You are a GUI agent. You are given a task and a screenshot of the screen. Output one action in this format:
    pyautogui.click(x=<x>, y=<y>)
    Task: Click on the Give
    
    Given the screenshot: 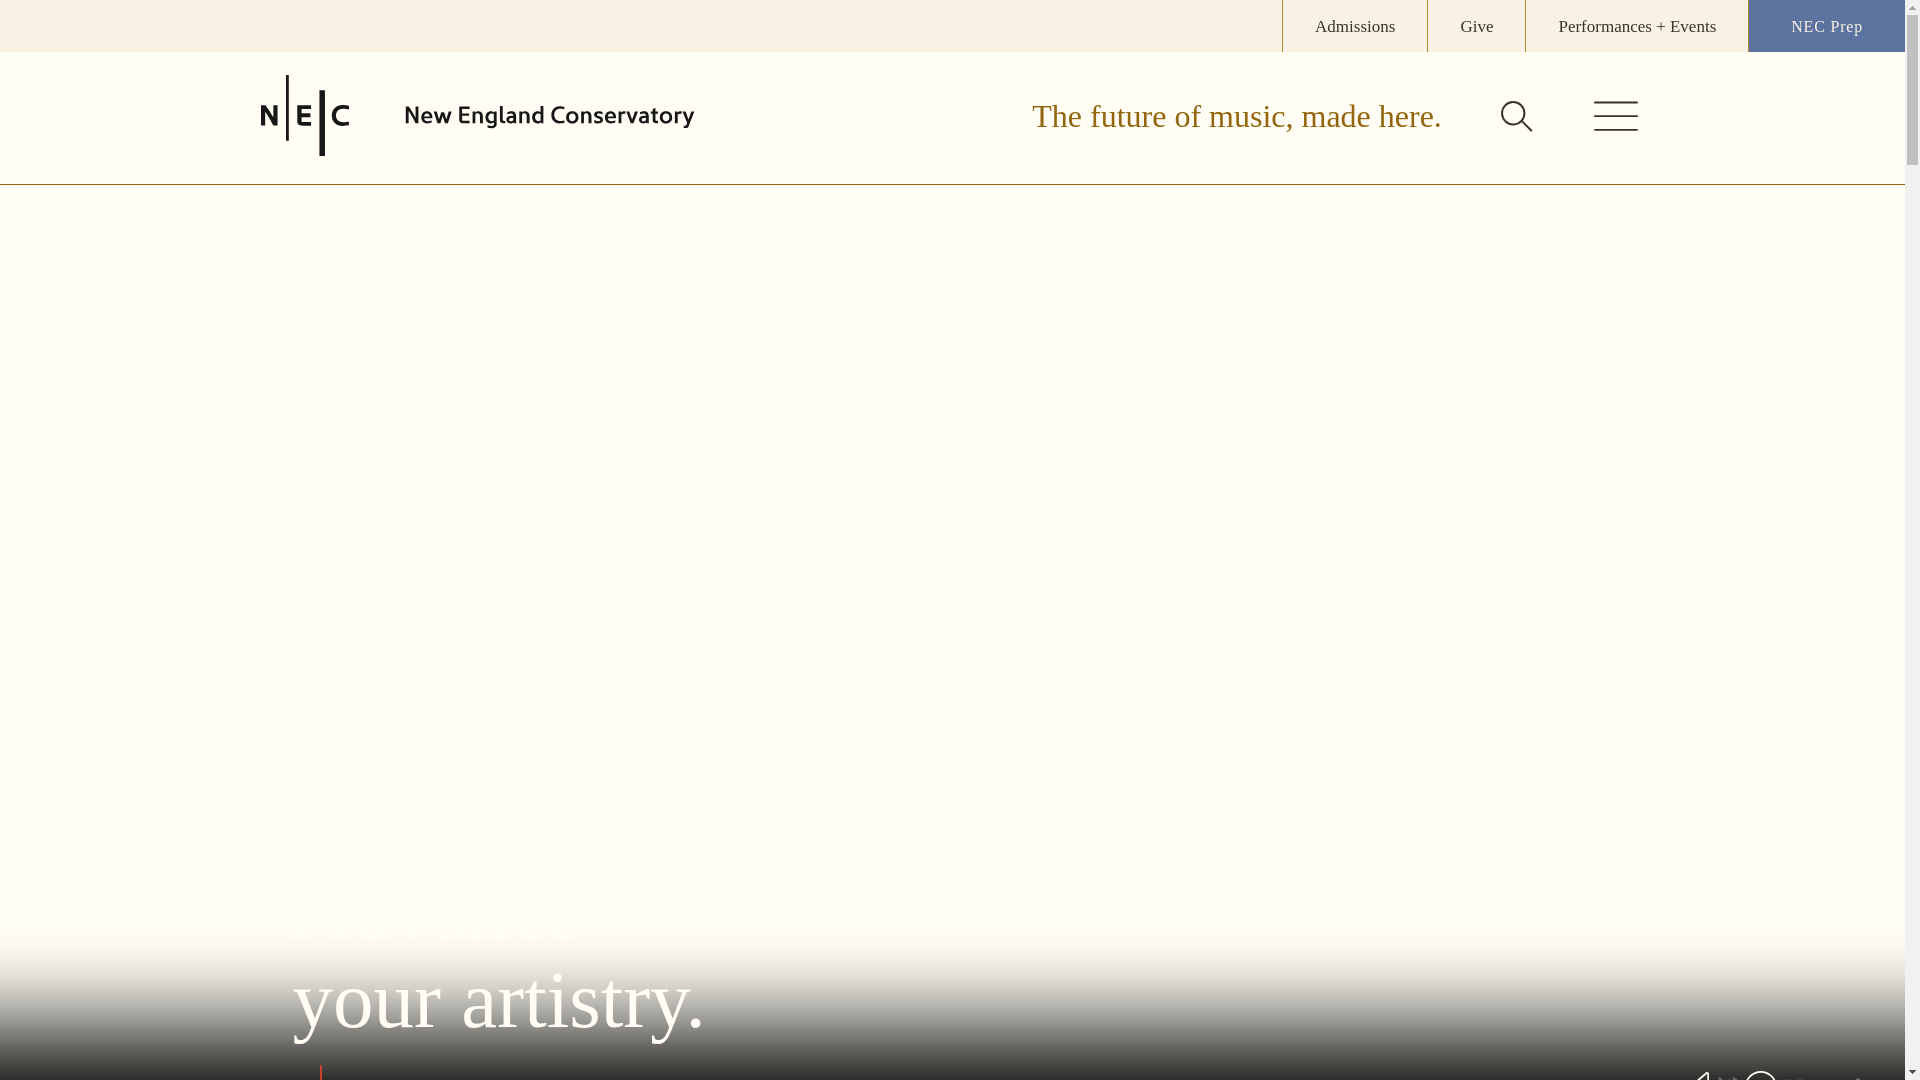 What is the action you would take?
    pyautogui.click(x=1476, y=26)
    